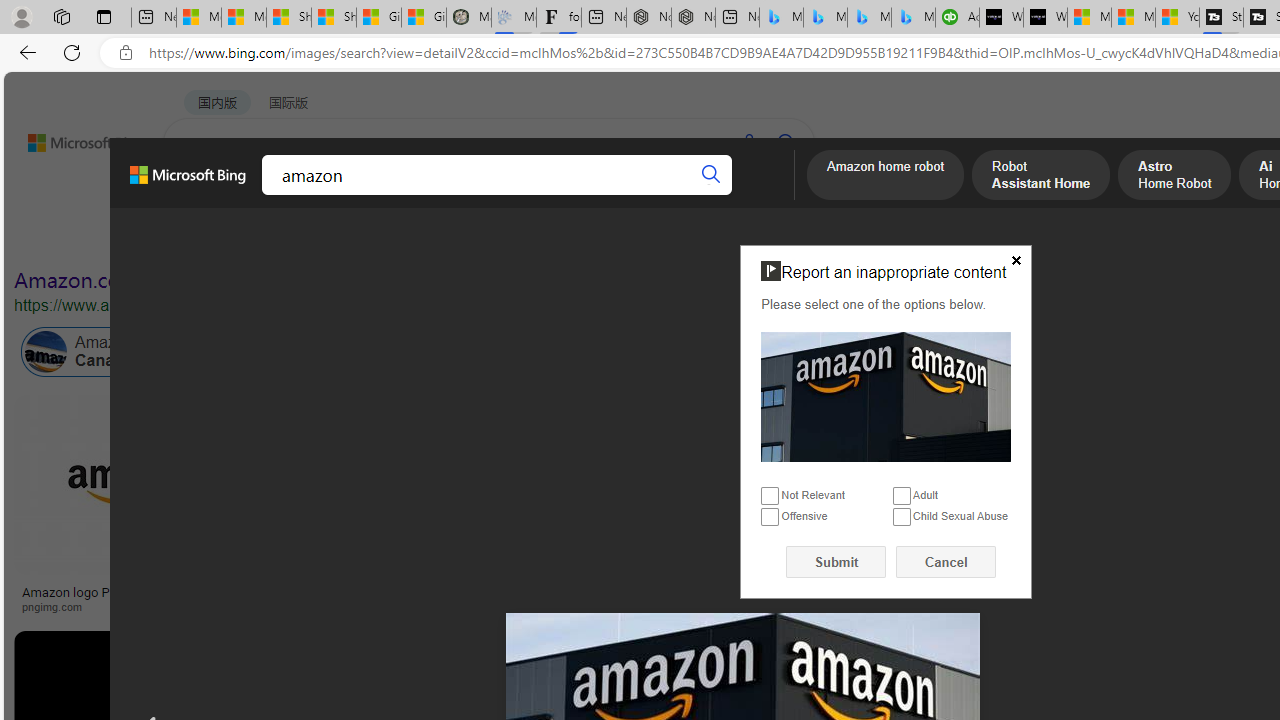 The width and height of the screenshot is (1280, 720). What do you see at coordinates (468, 18) in the screenshot?
I see `Manatee Mortality Statistics | FWC` at bounding box center [468, 18].